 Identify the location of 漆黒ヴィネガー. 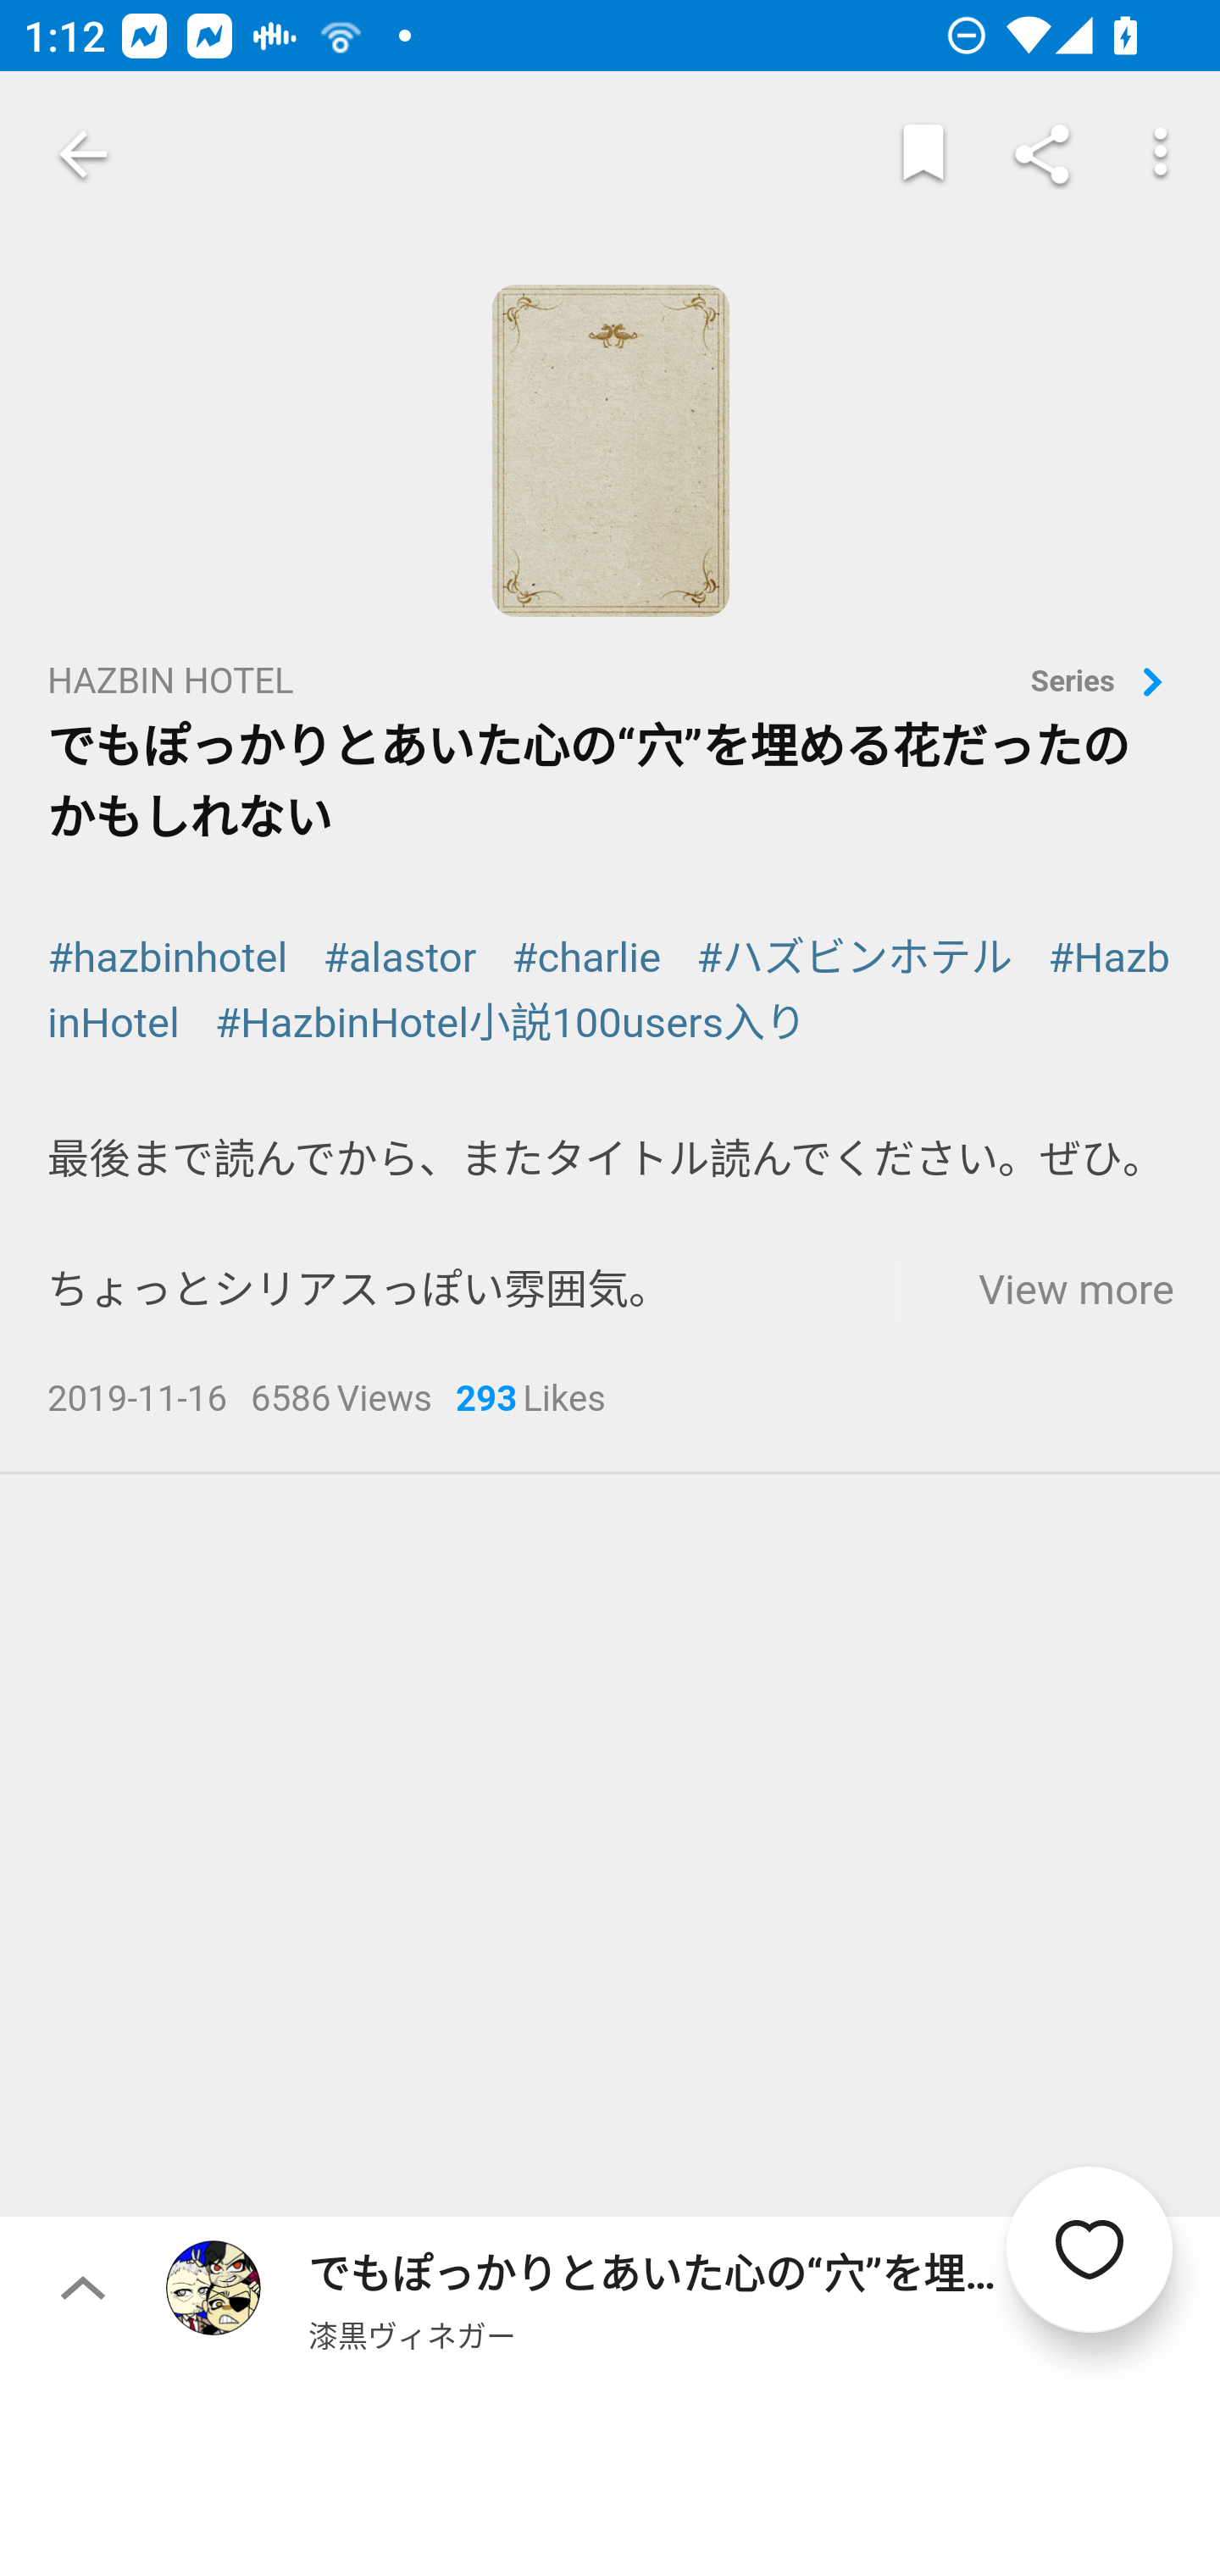
(412, 2334).